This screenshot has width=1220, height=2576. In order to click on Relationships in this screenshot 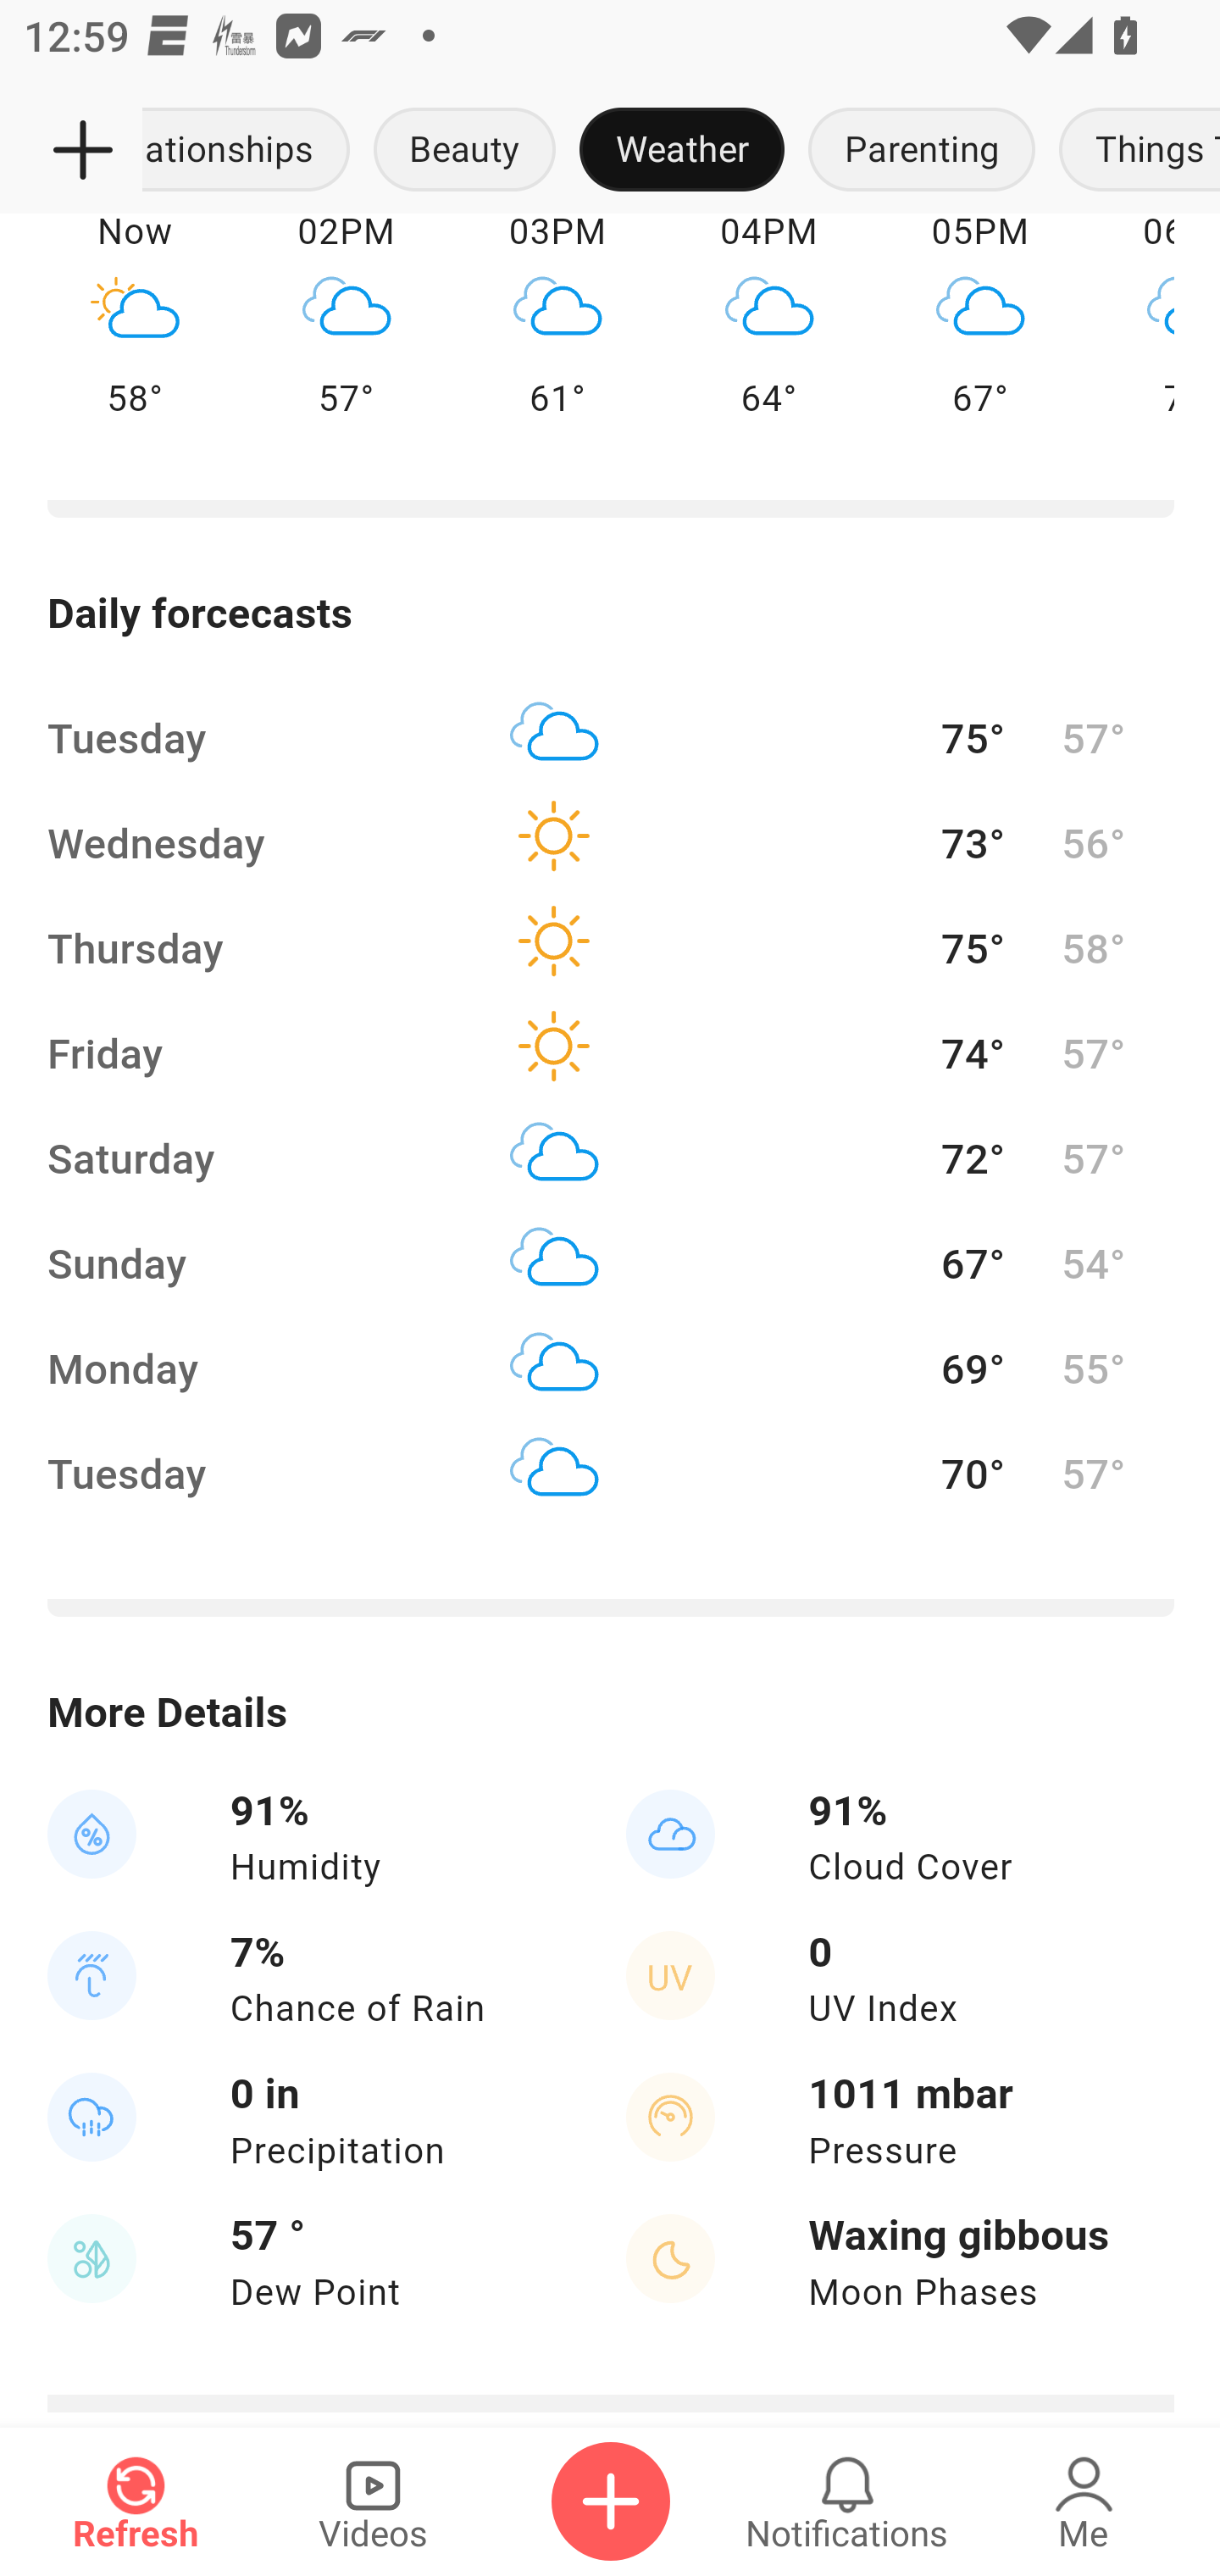, I will do `click(252, 151)`.